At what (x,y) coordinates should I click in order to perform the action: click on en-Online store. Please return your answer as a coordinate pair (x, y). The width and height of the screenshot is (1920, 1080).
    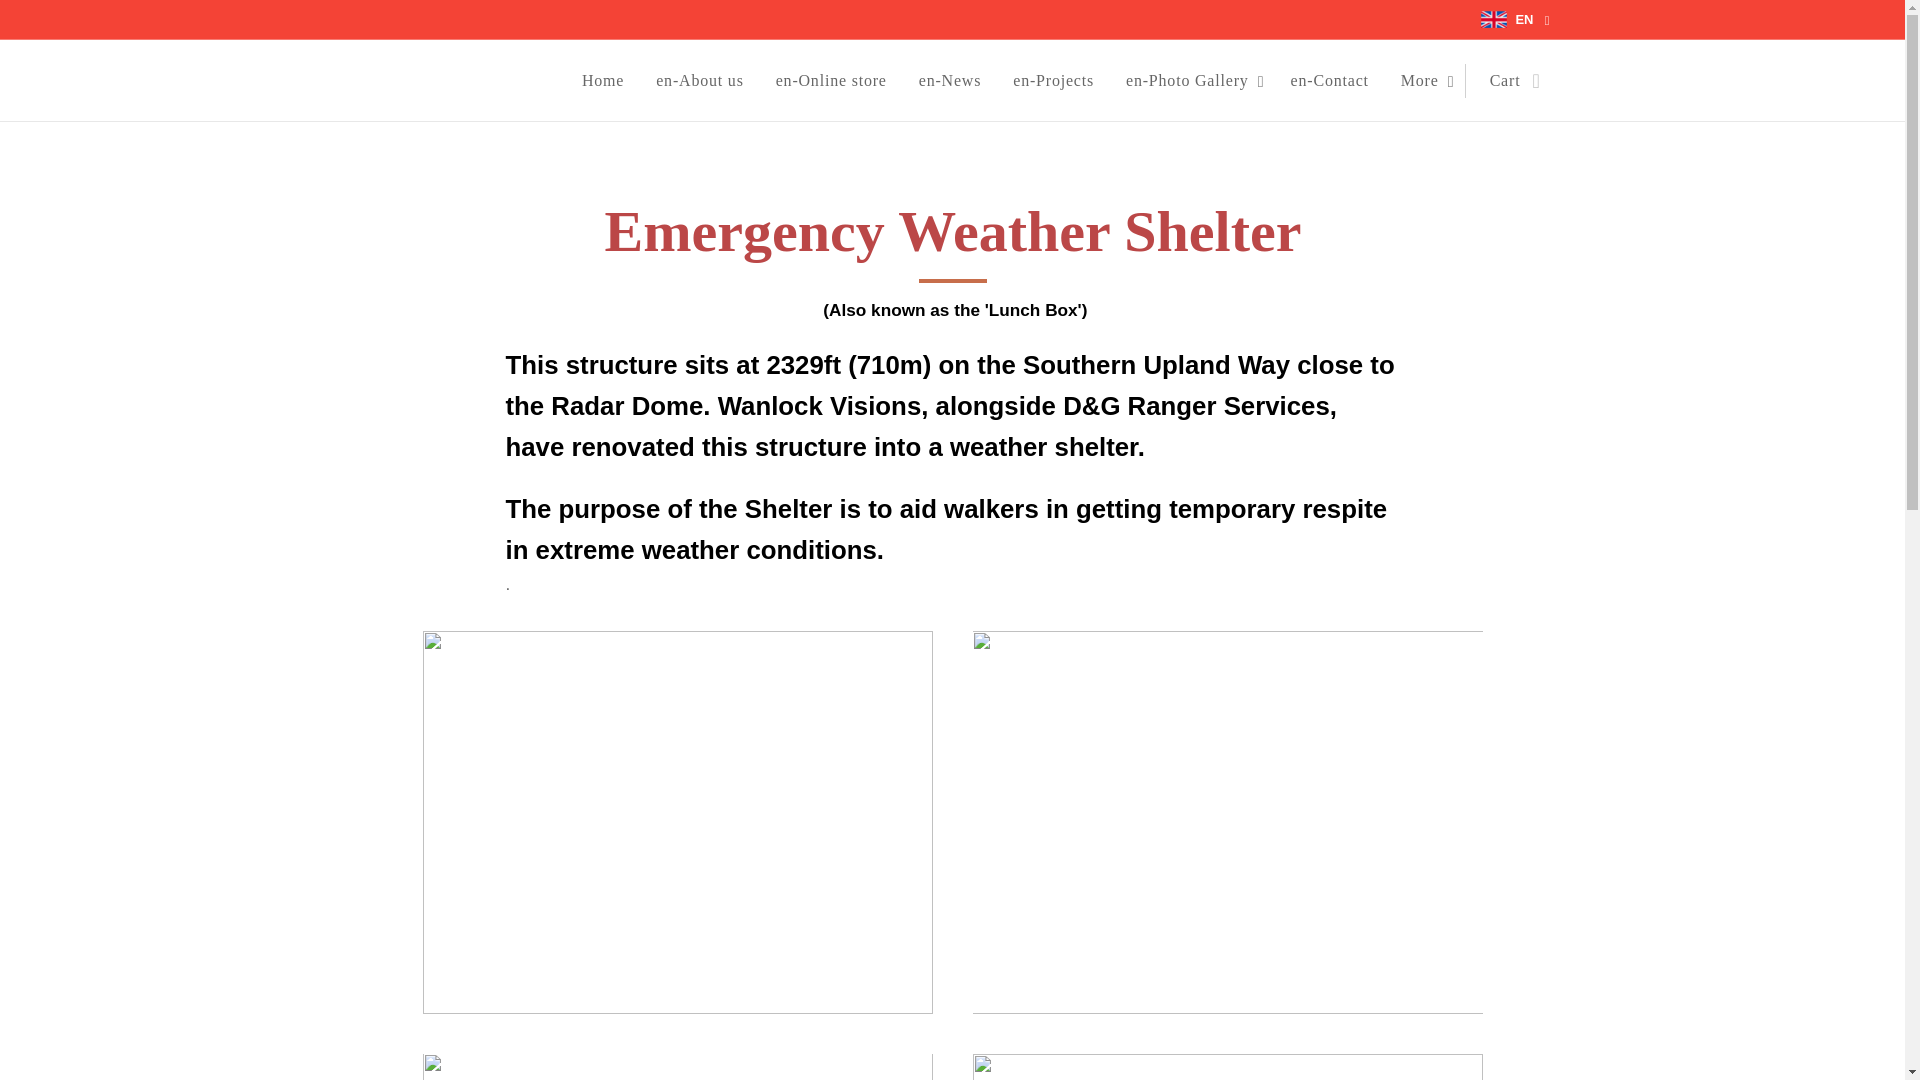
    Looking at the image, I should click on (831, 80).